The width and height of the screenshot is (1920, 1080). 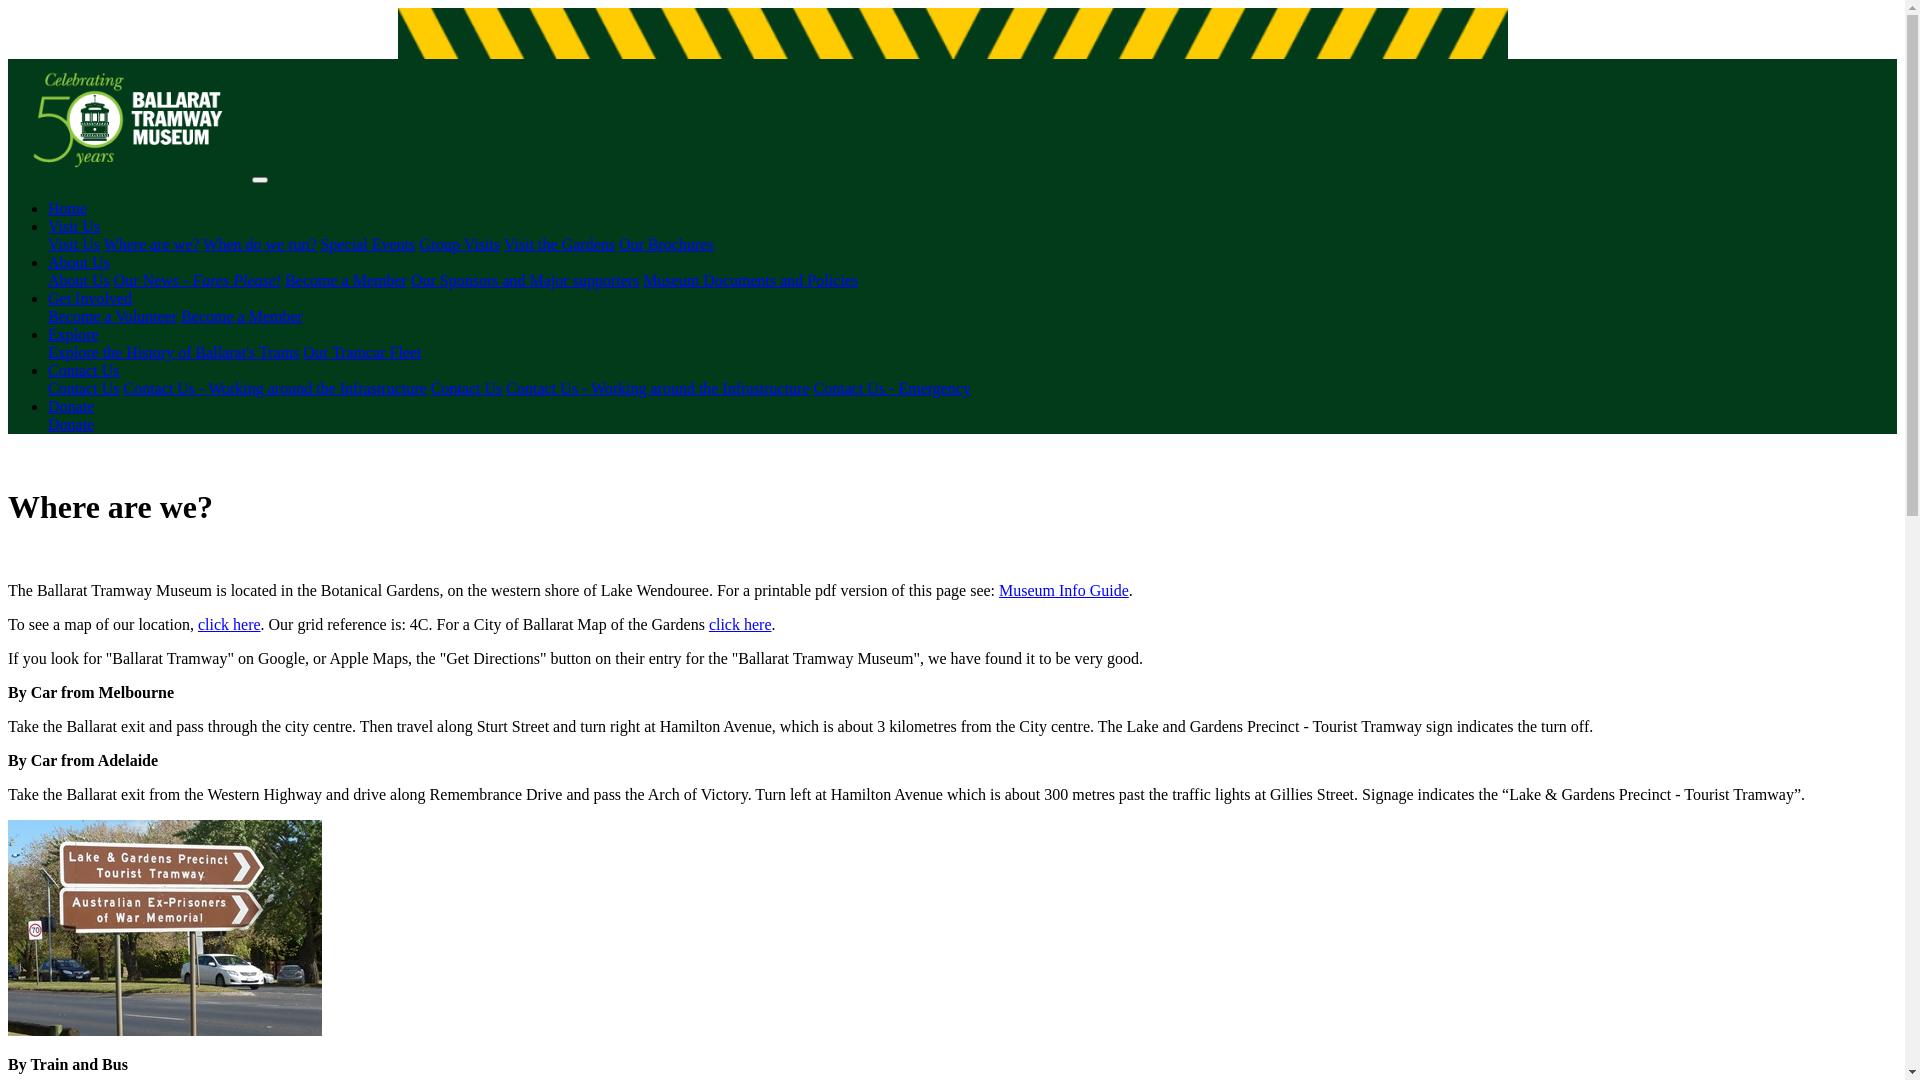 I want to click on When do we run?, so click(x=260, y=244).